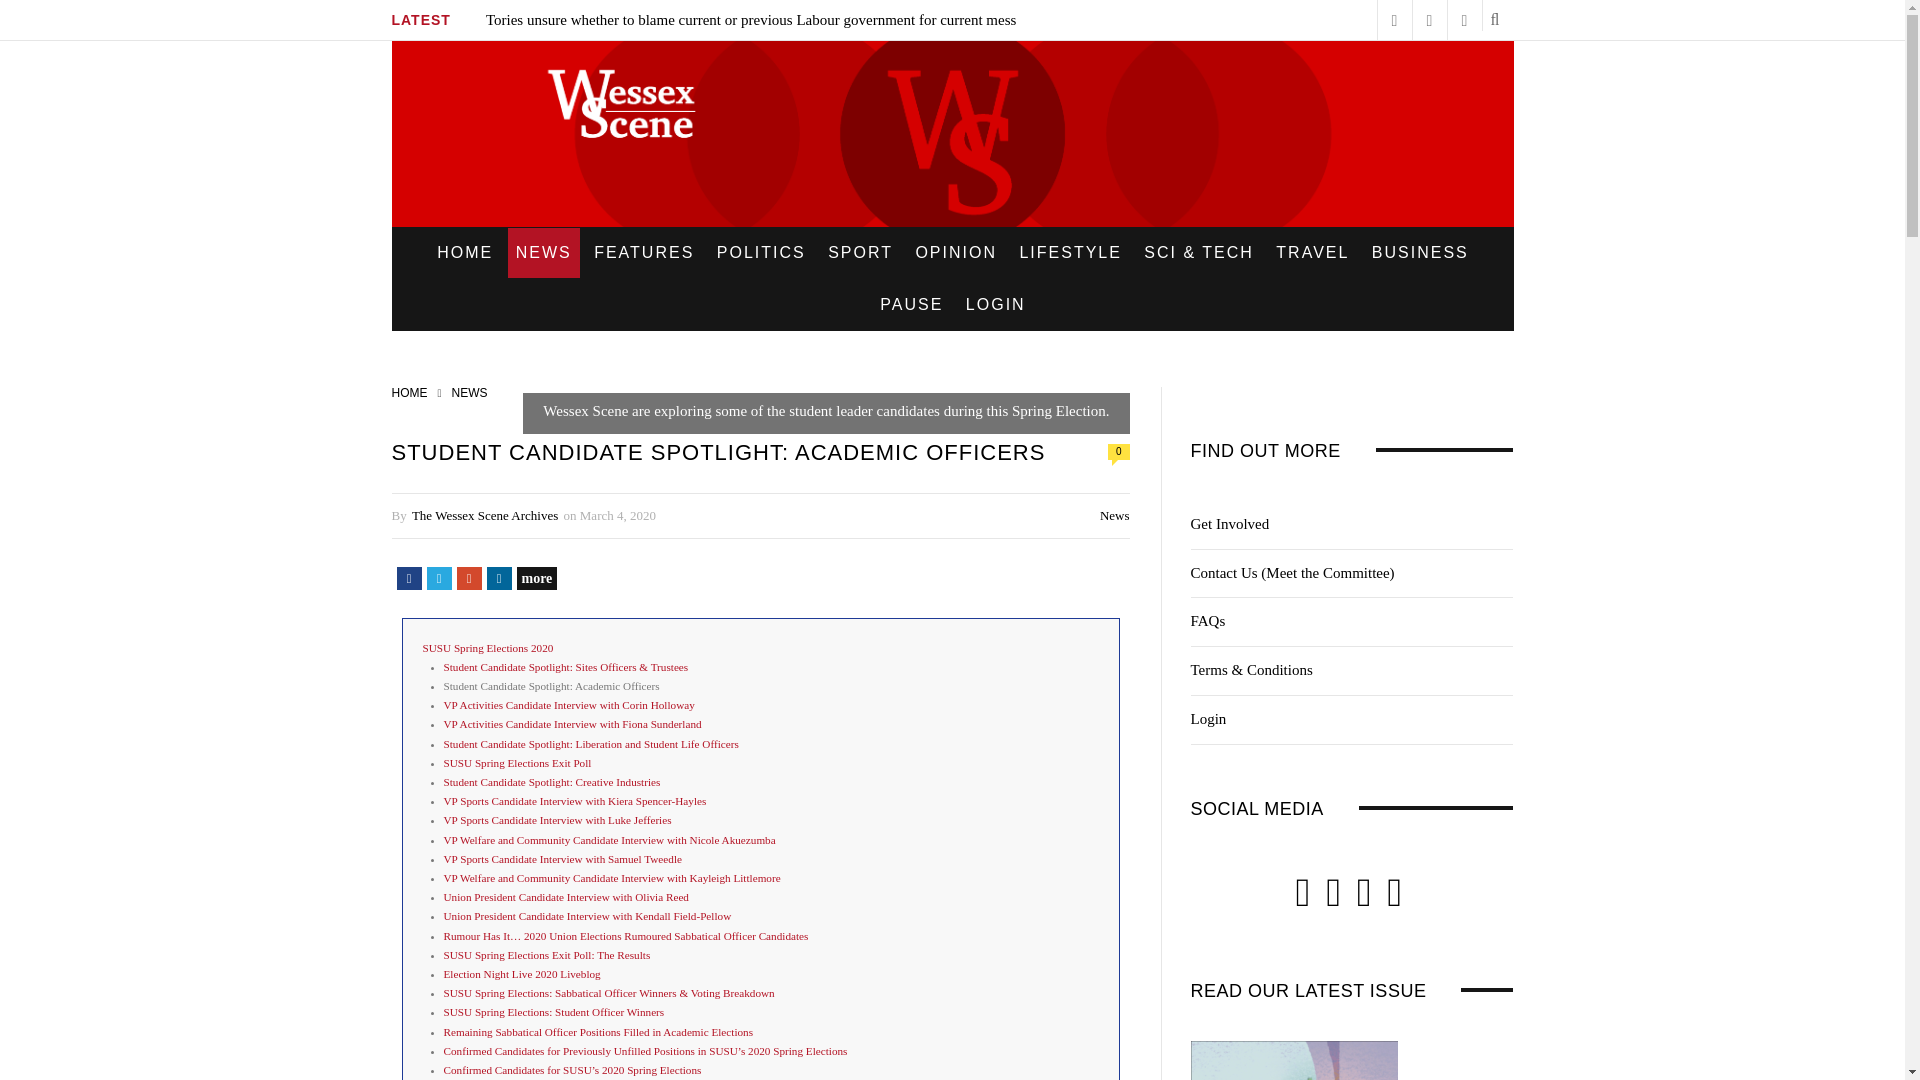 The width and height of the screenshot is (1920, 1080). What do you see at coordinates (485, 514) in the screenshot?
I see `The Wessex Scene Archives` at bounding box center [485, 514].